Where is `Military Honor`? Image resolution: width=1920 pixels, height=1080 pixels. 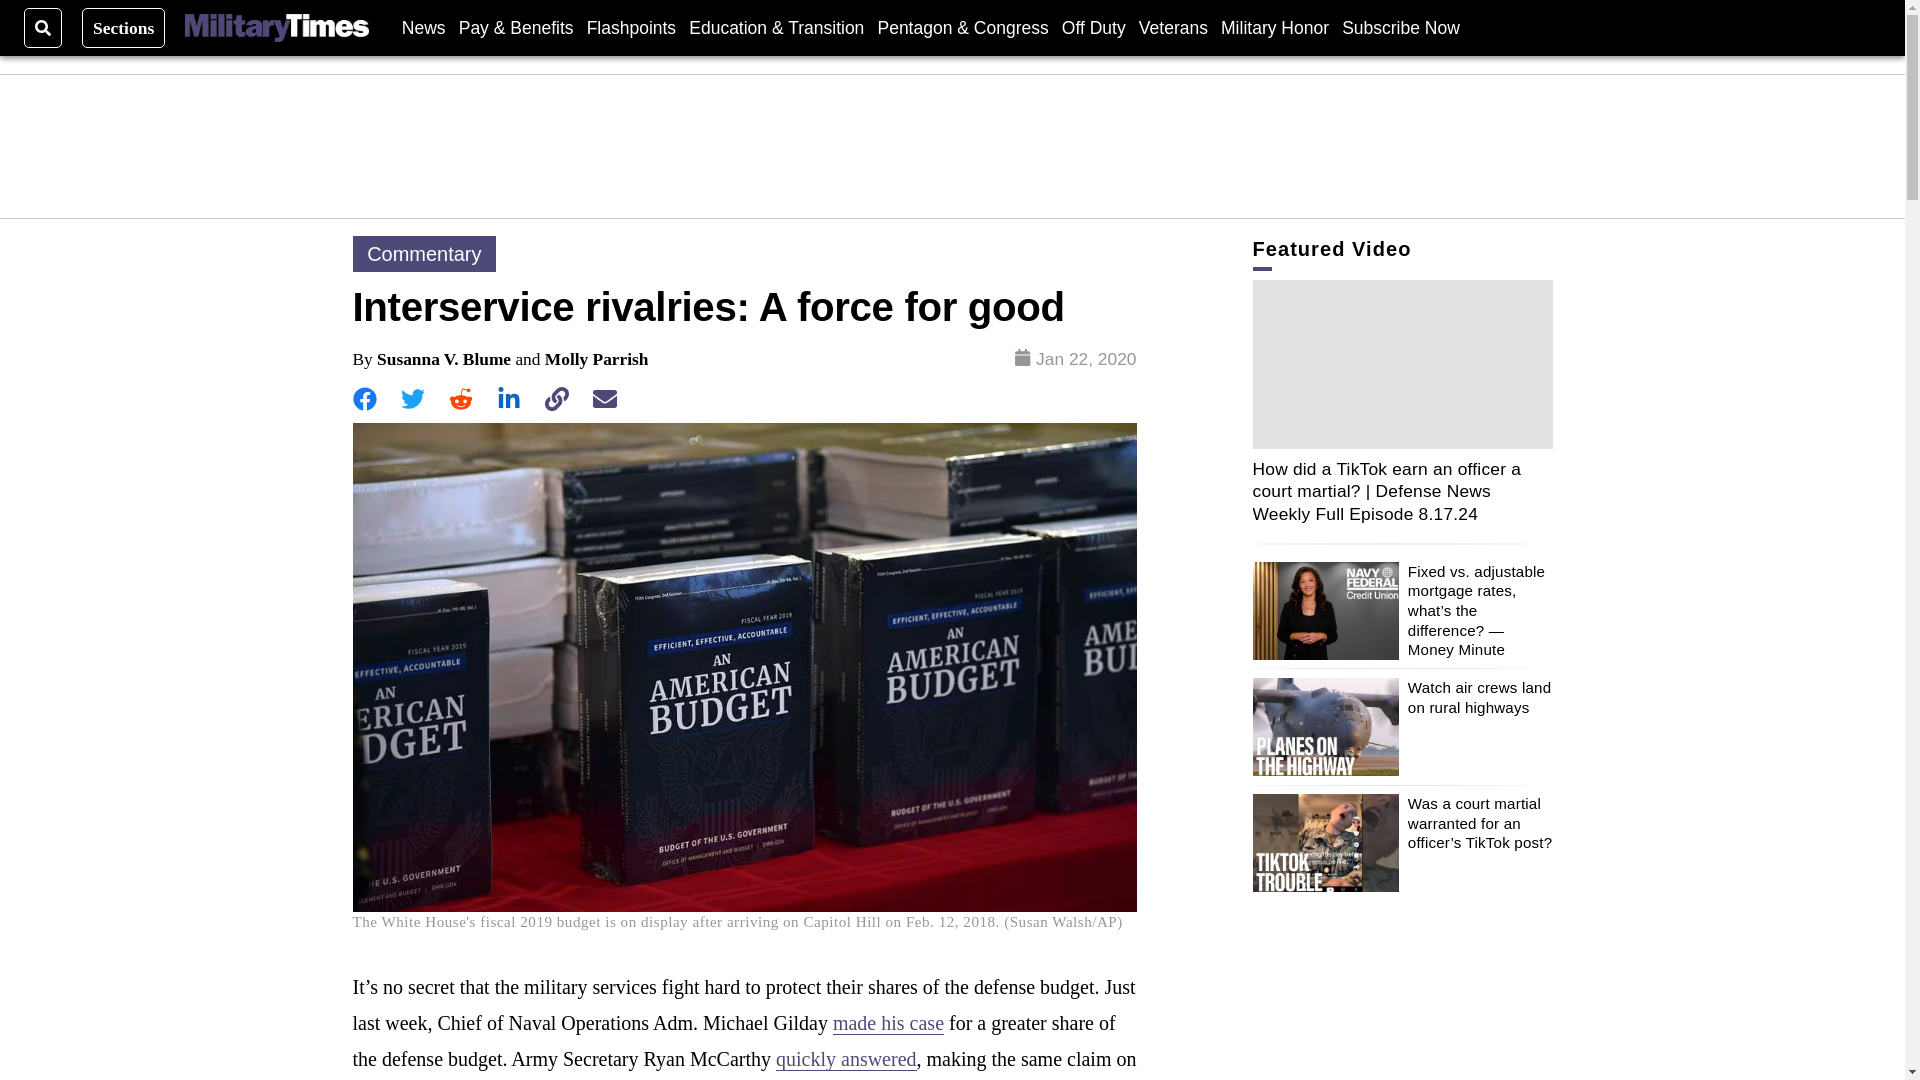
Military Honor is located at coordinates (1274, 27).